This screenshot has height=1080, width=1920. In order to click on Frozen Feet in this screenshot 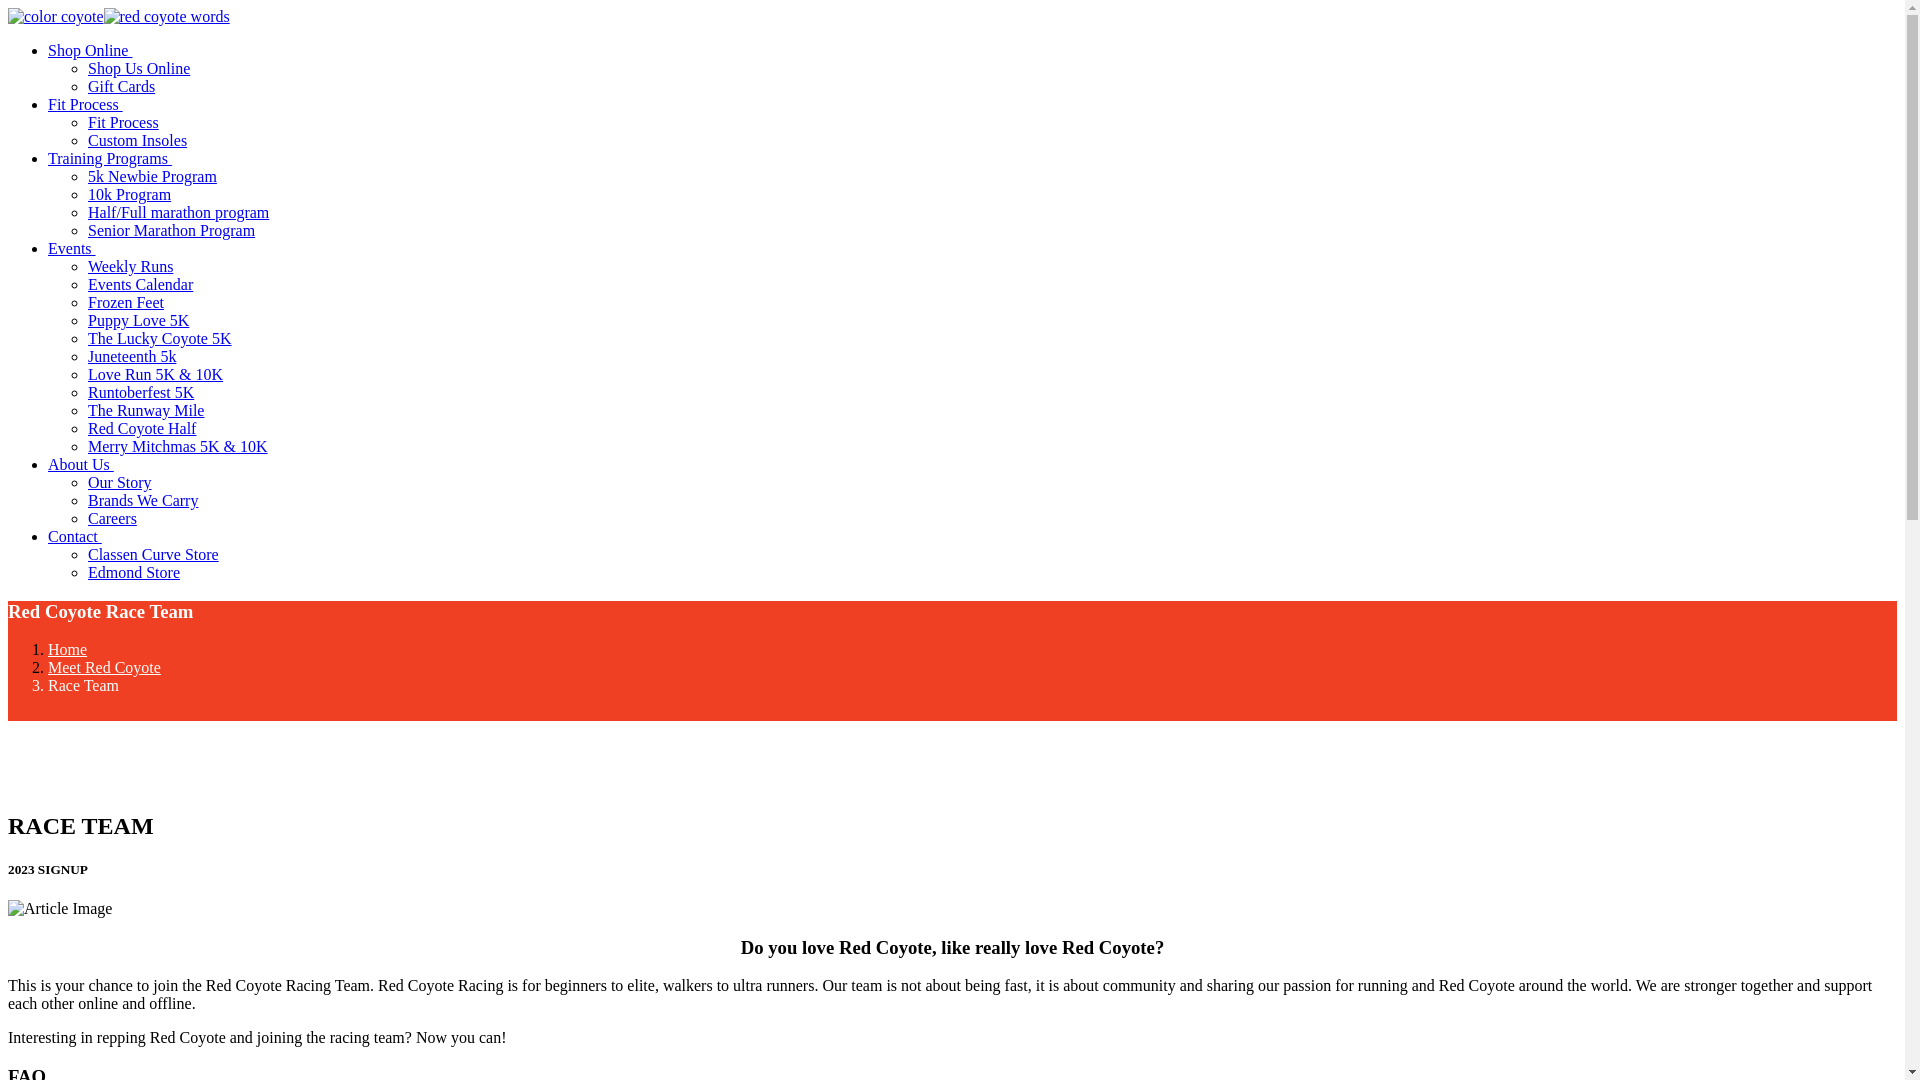, I will do `click(126, 302)`.